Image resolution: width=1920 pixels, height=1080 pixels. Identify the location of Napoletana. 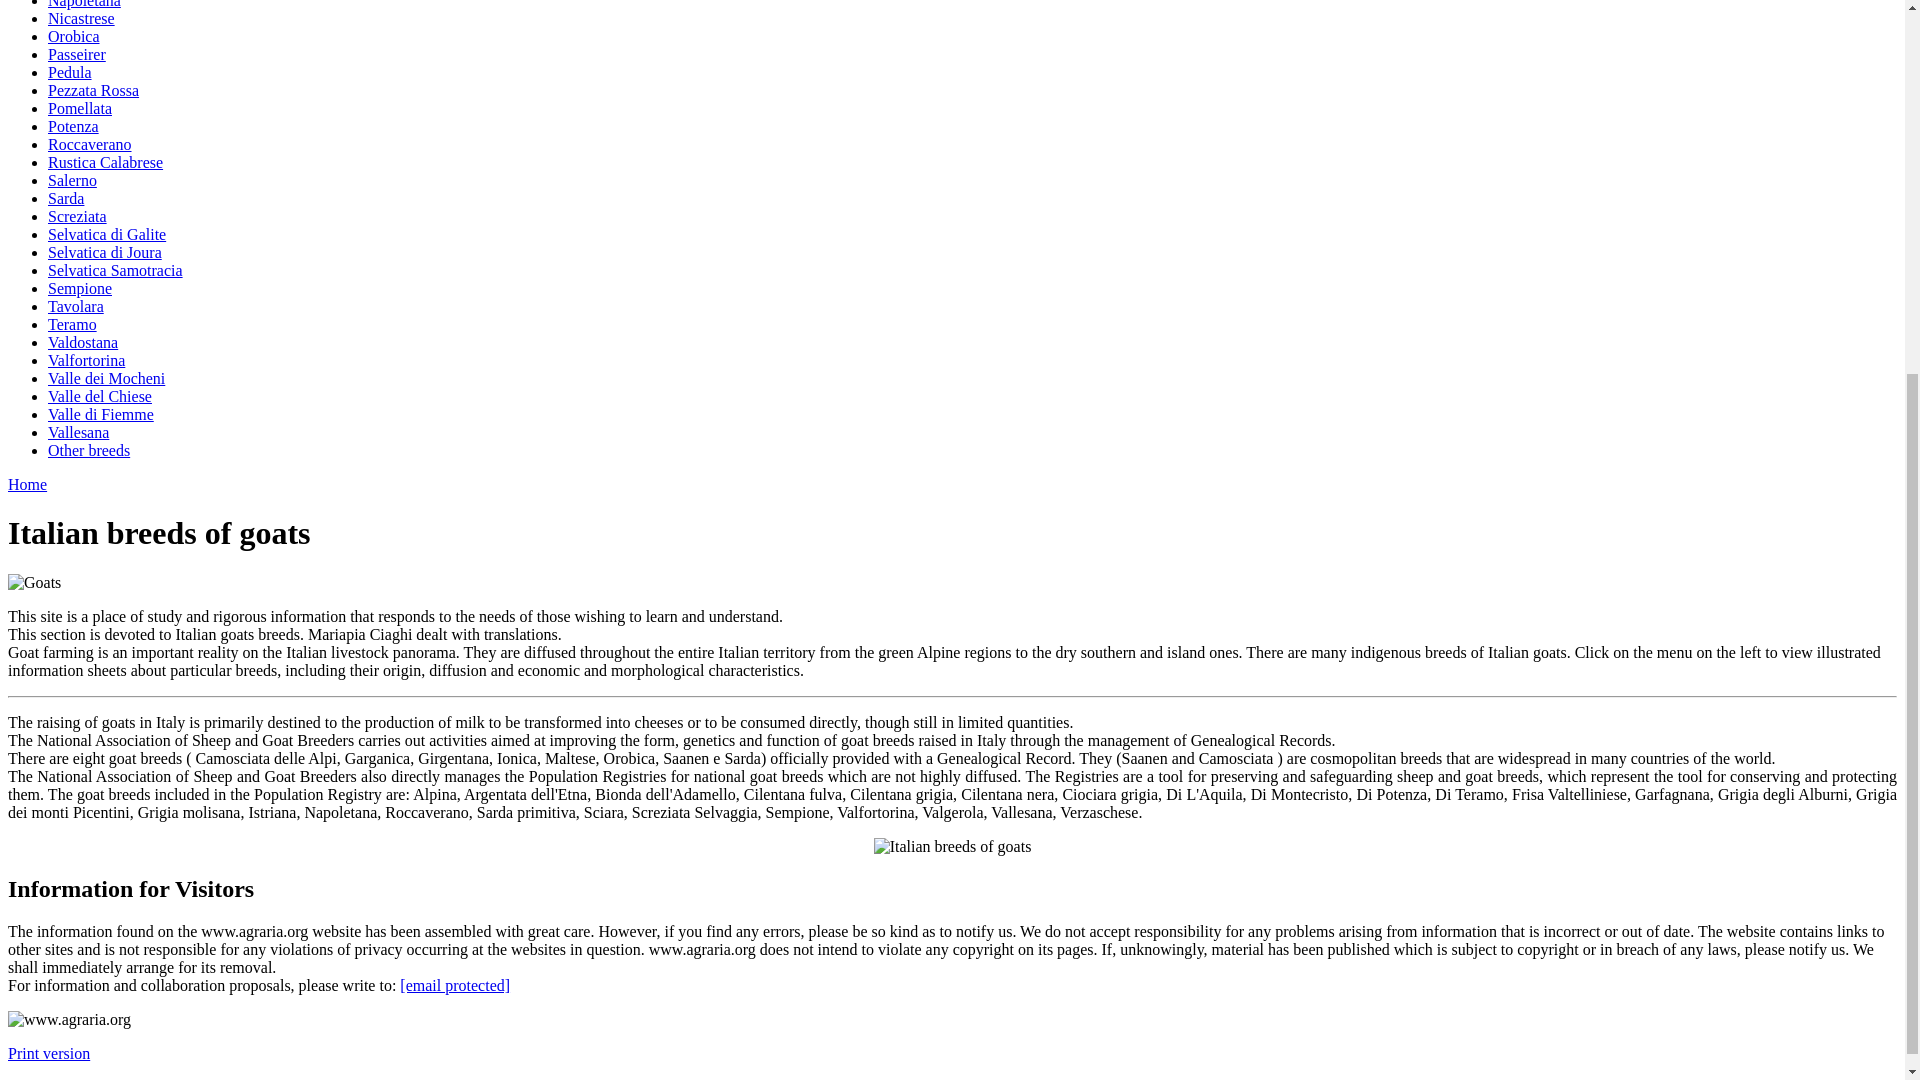
(84, 4).